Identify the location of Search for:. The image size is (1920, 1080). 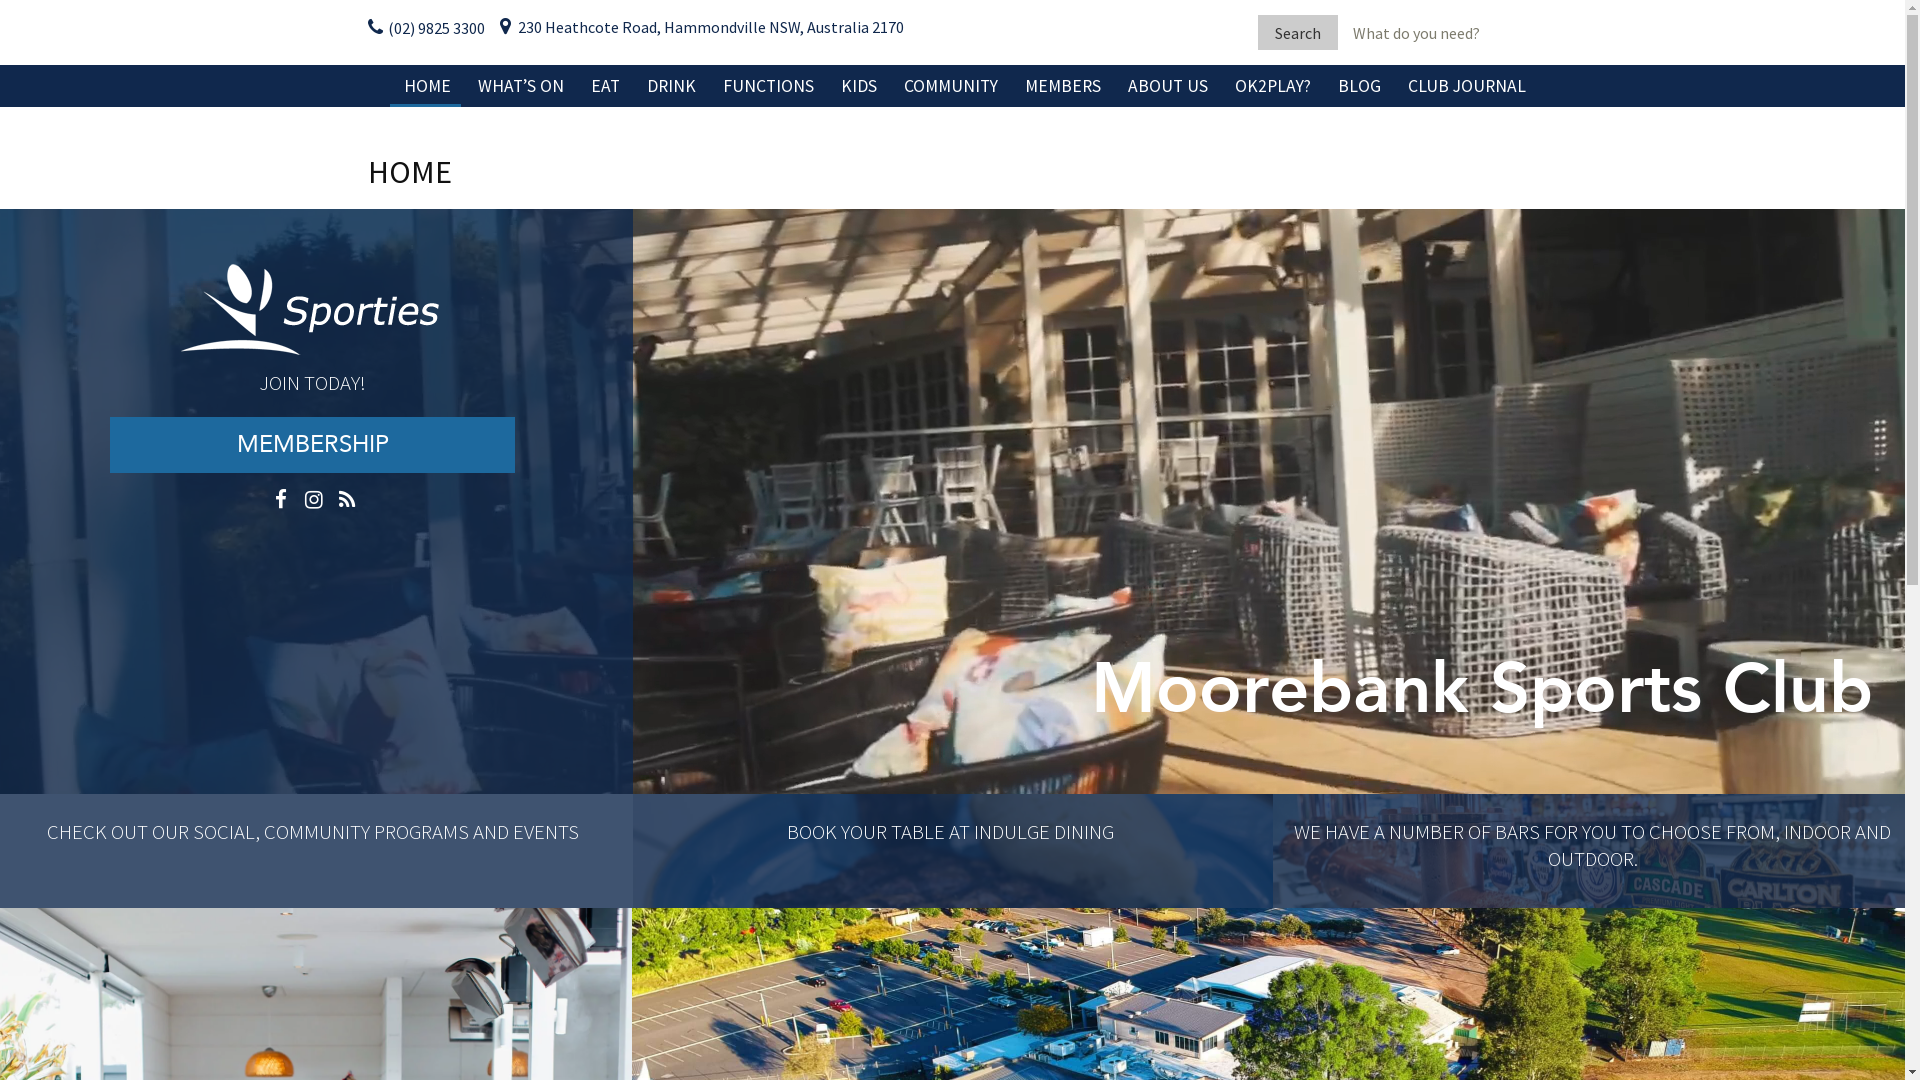
(1438, 32).